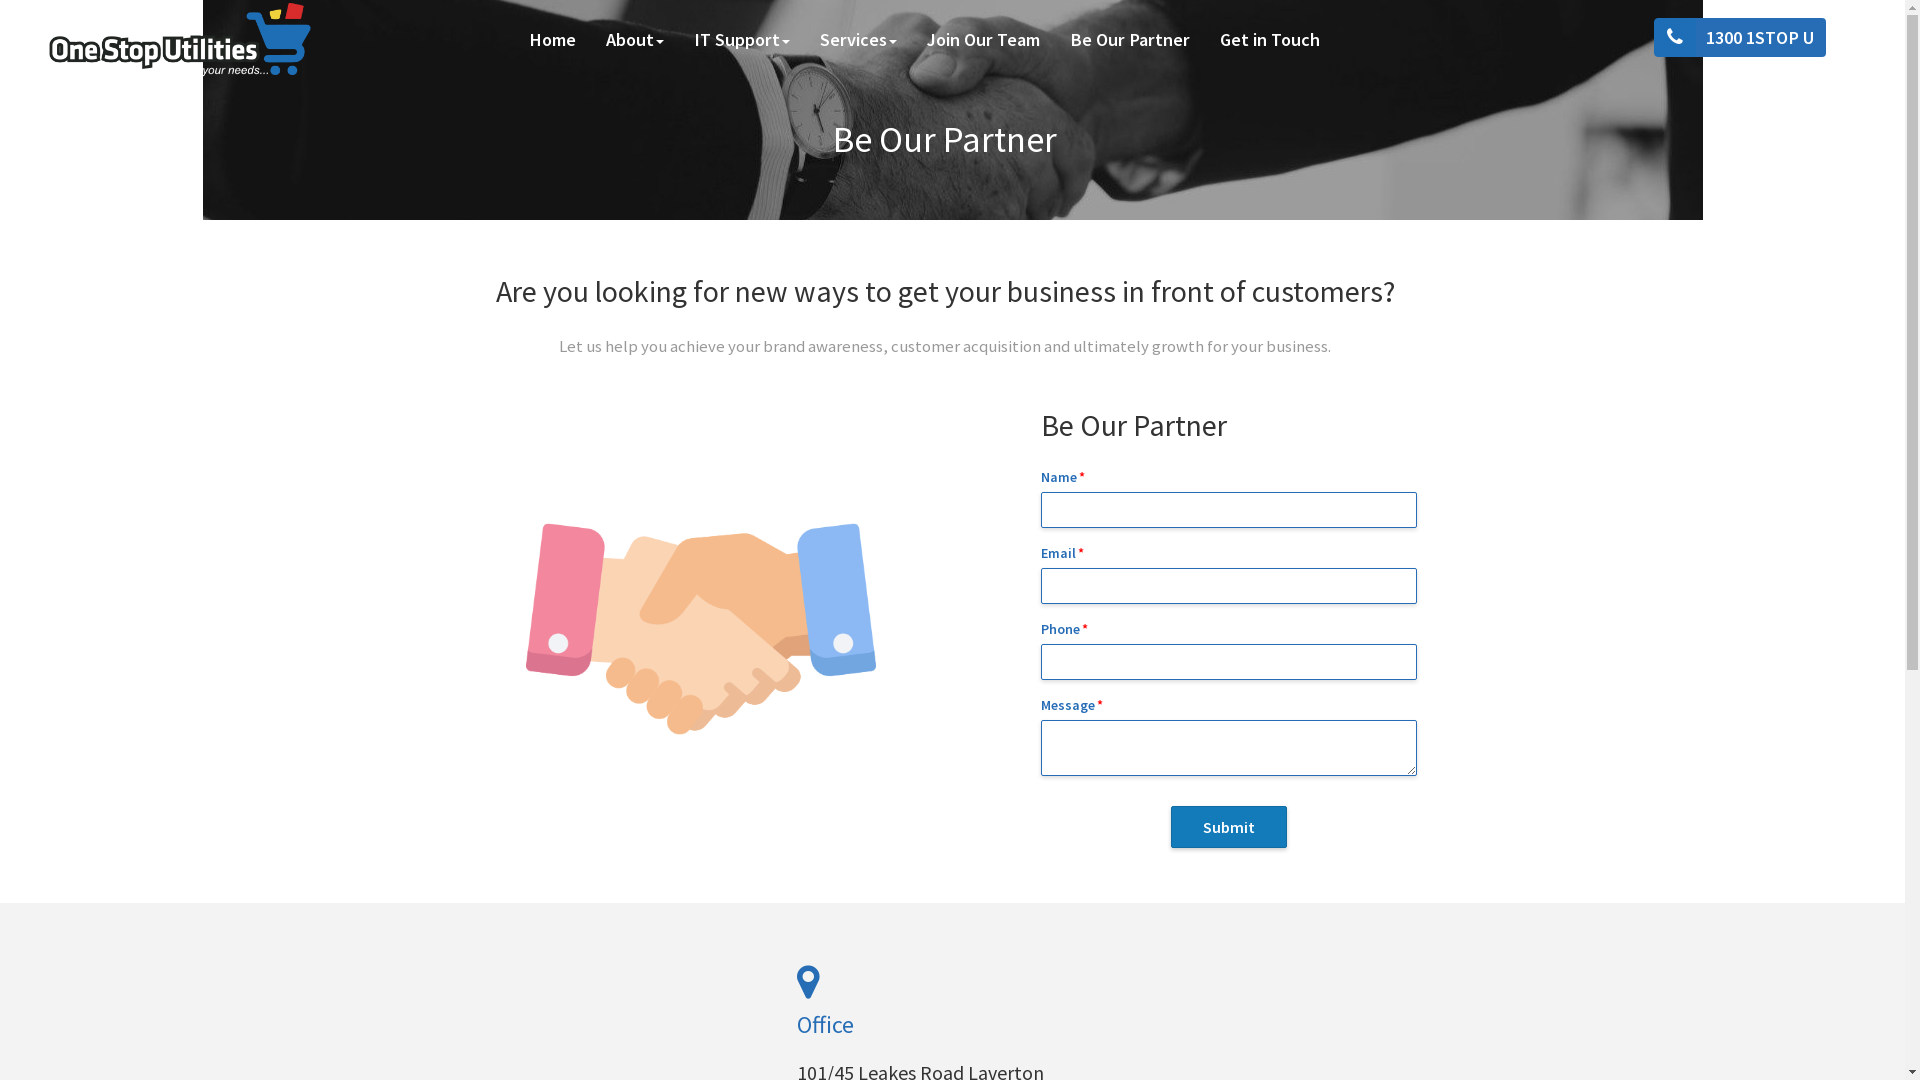 The image size is (1920, 1080). Describe the element at coordinates (1229, 828) in the screenshot. I see `Submit` at that location.